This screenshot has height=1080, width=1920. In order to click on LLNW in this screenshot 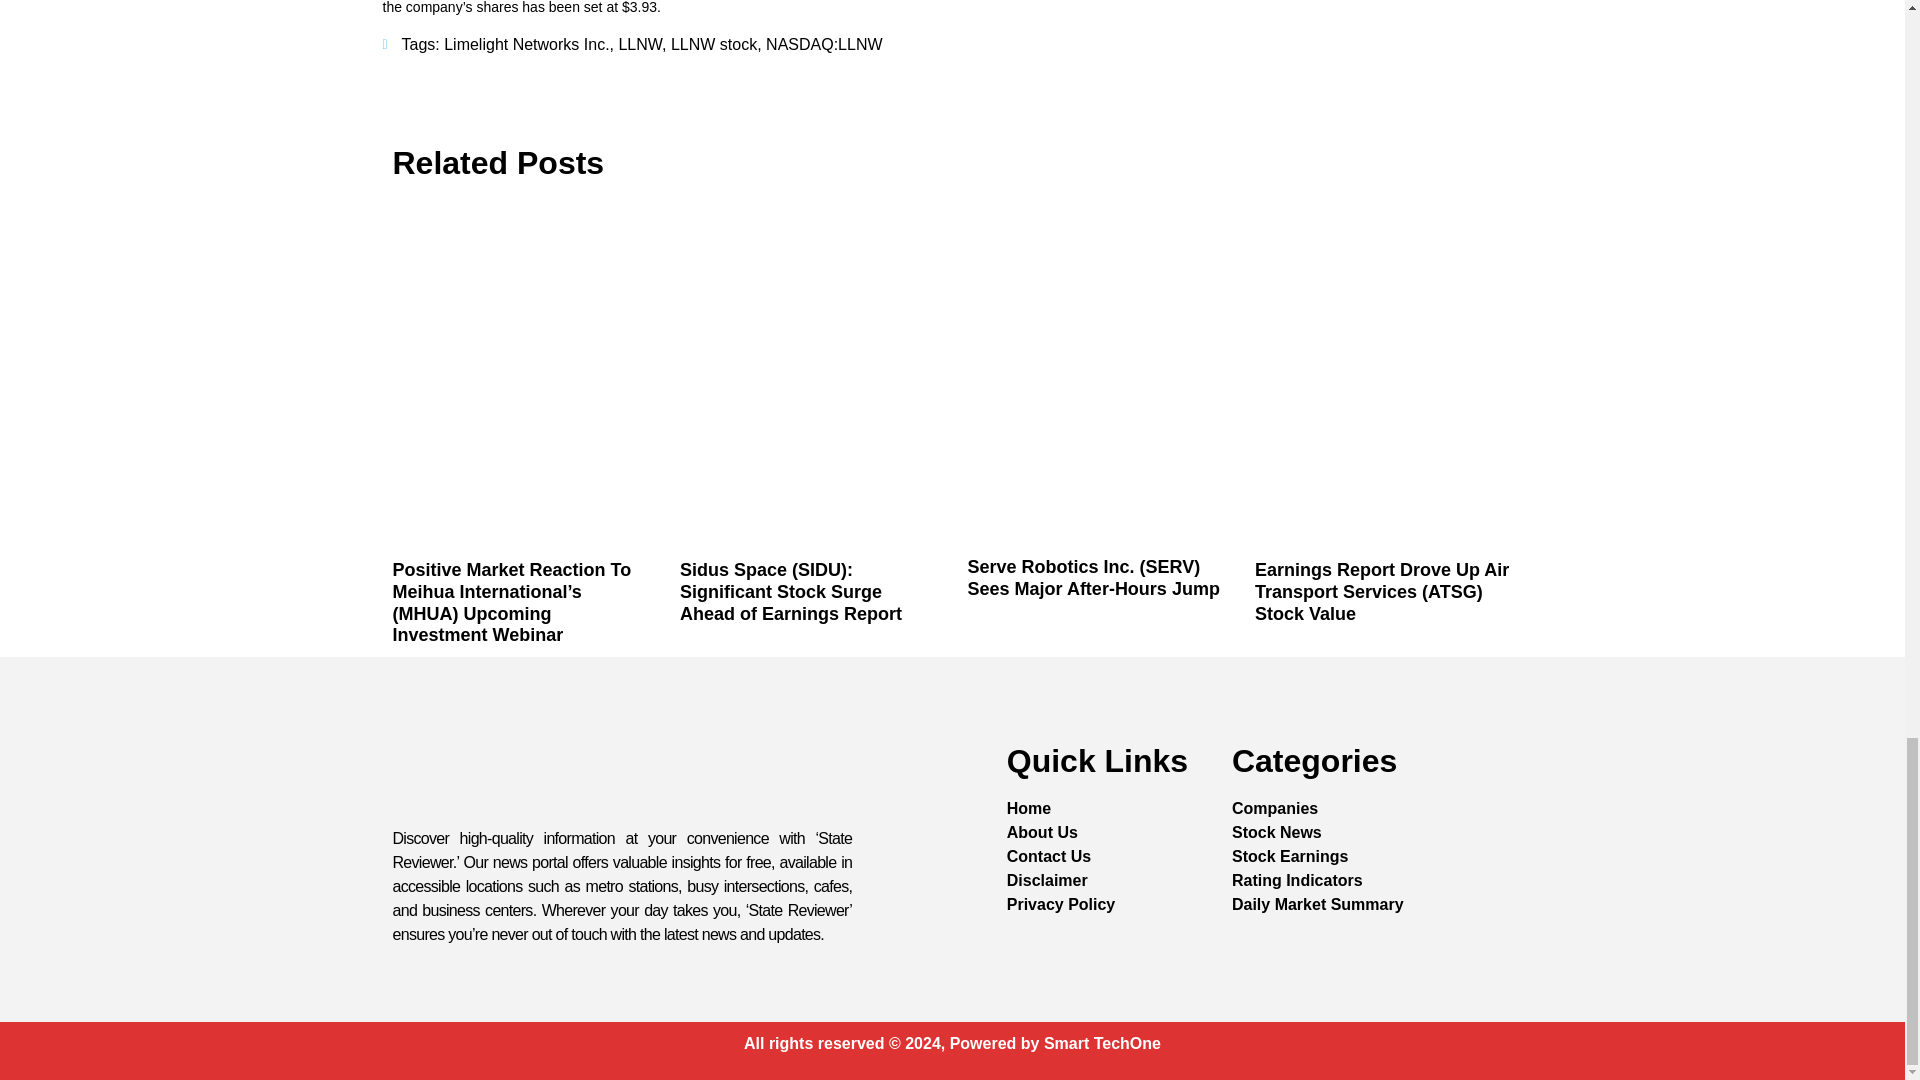, I will do `click(640, 44)`.